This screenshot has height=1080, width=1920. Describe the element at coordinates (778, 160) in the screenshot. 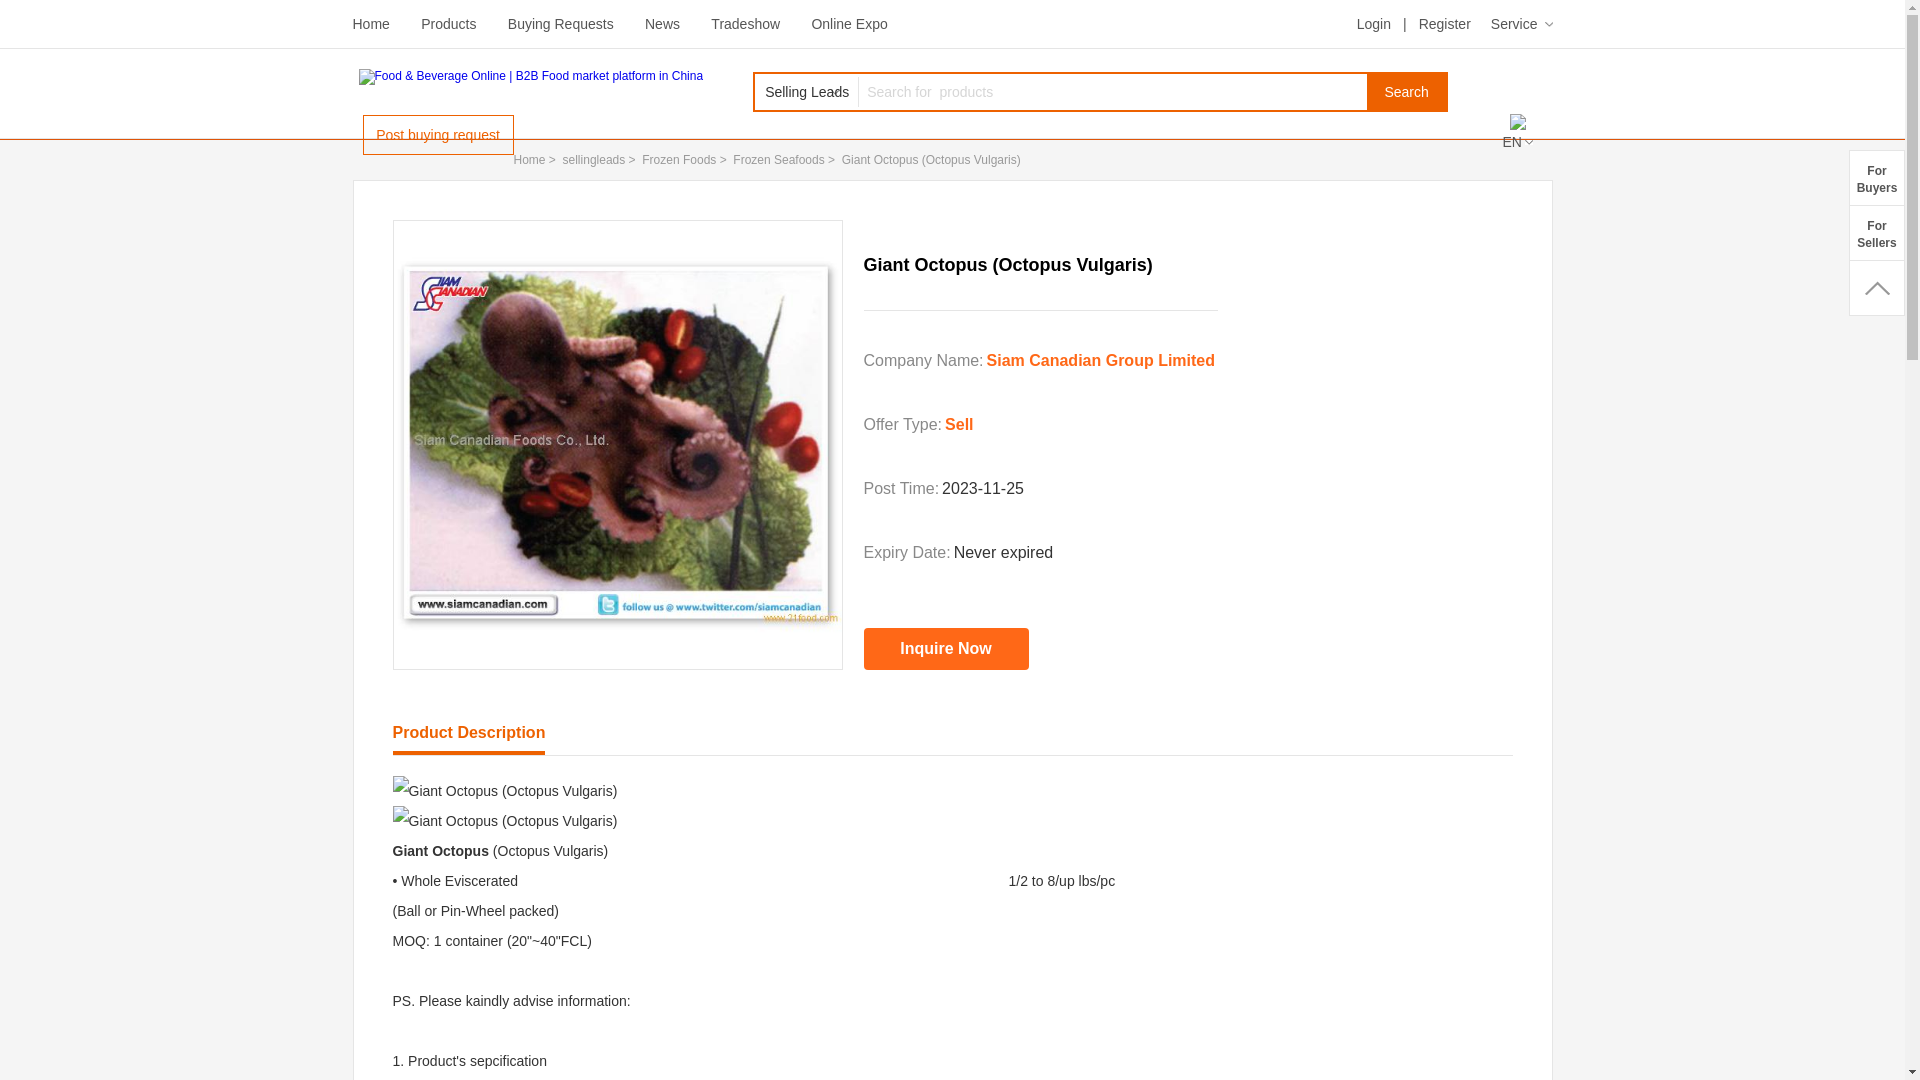

I see `Frozen Seafoods` at that location.